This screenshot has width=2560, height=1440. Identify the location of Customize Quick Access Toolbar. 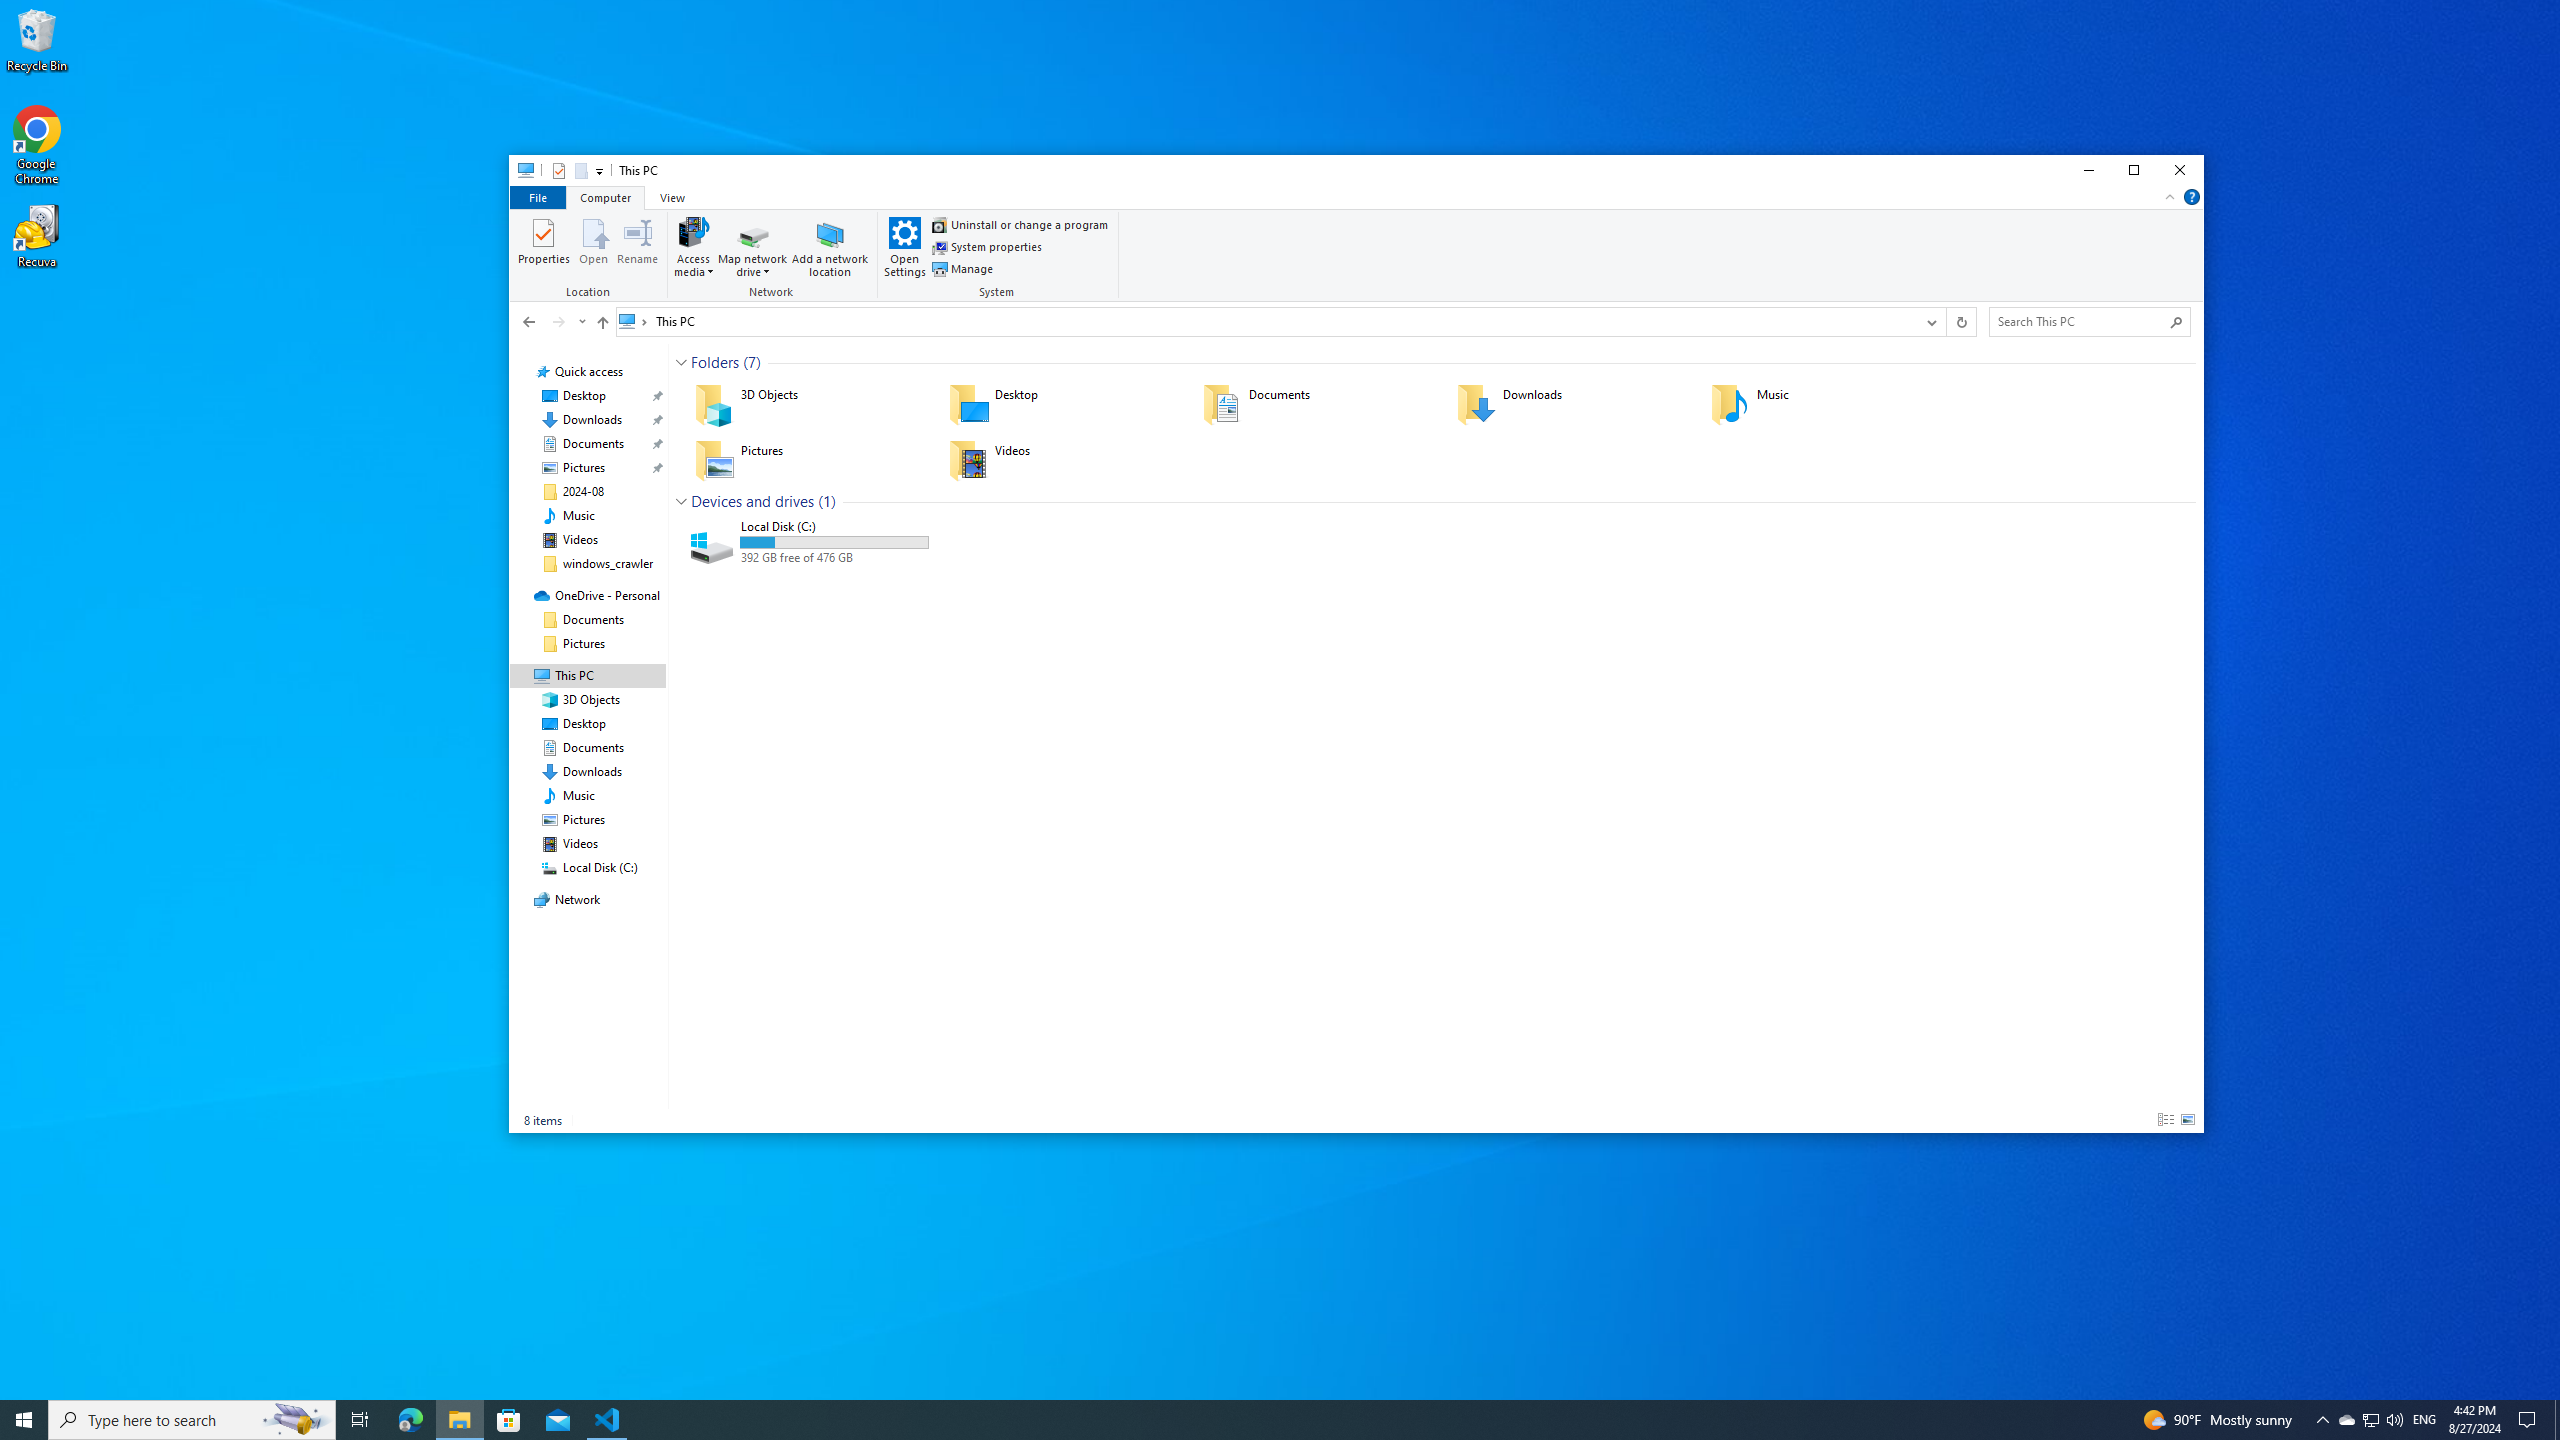
(600, 170).